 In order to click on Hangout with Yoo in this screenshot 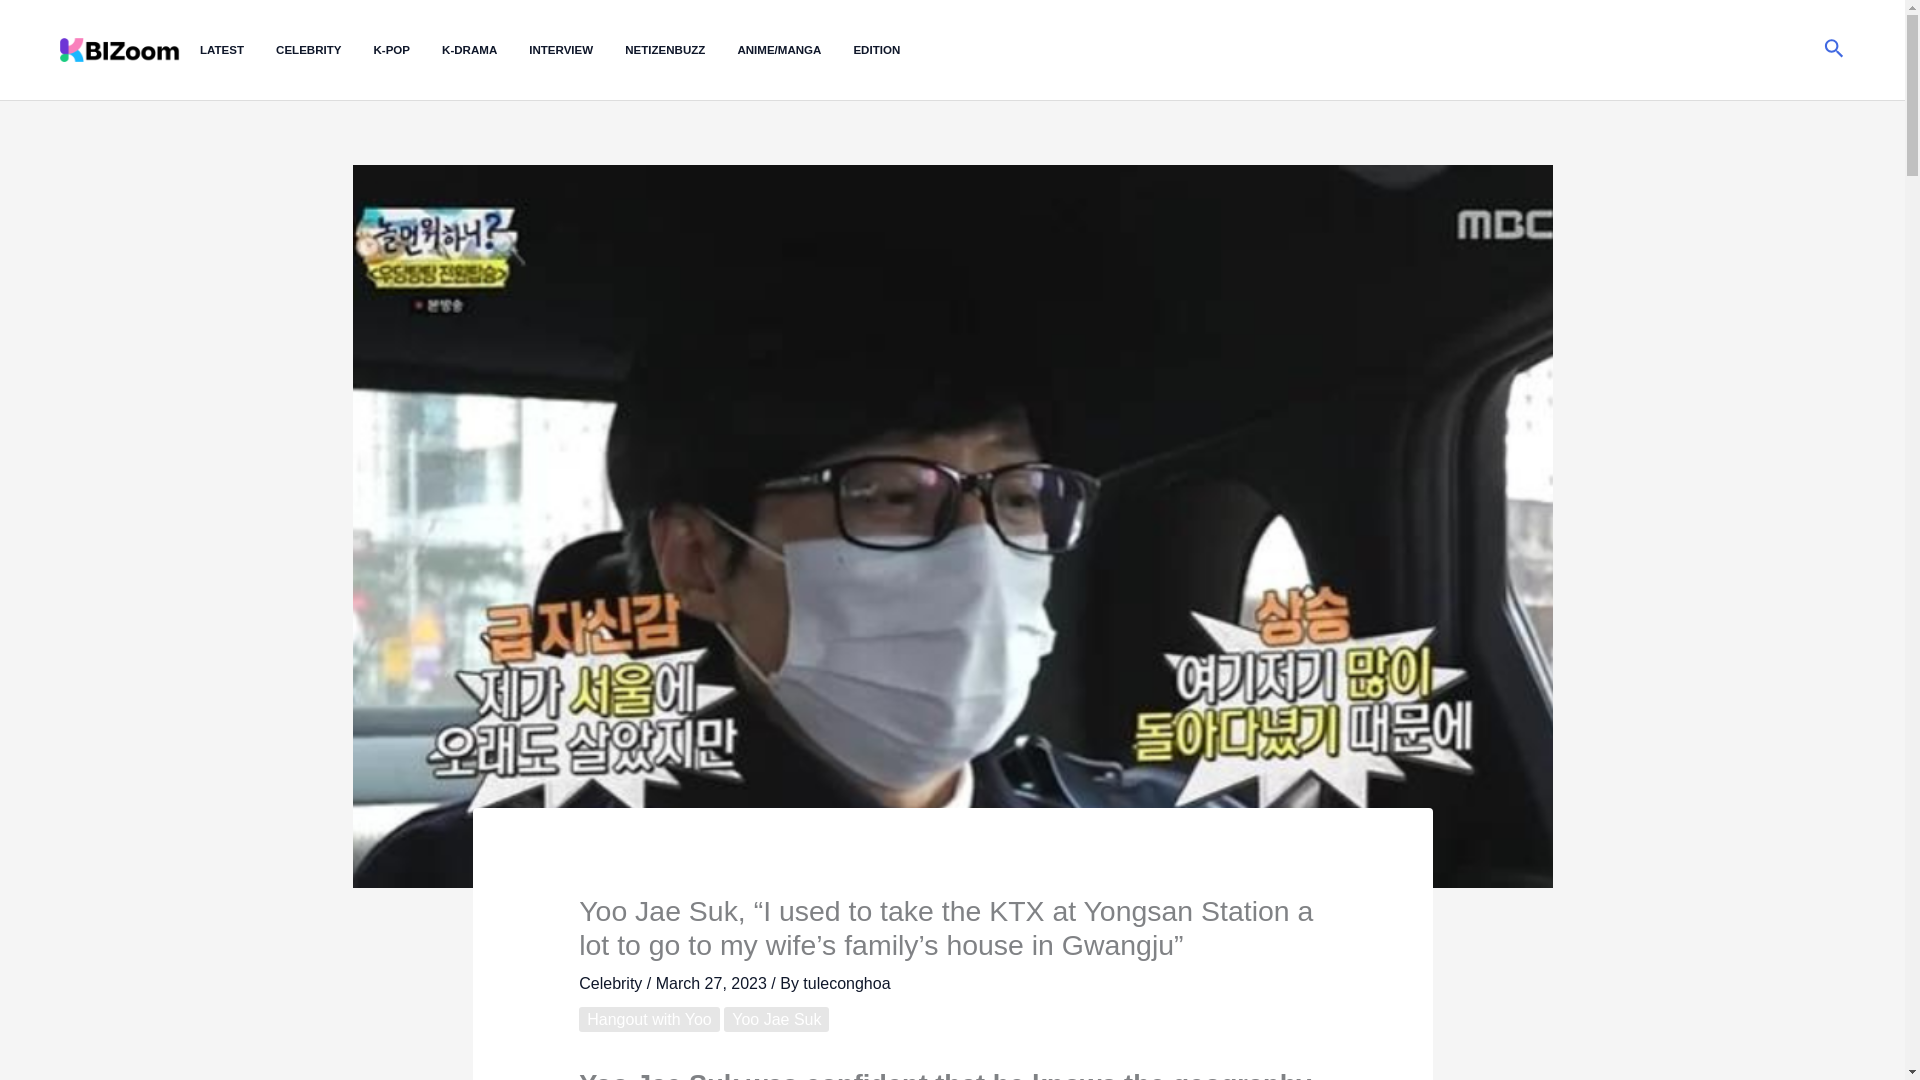, I will do `click(650, 1019)`.